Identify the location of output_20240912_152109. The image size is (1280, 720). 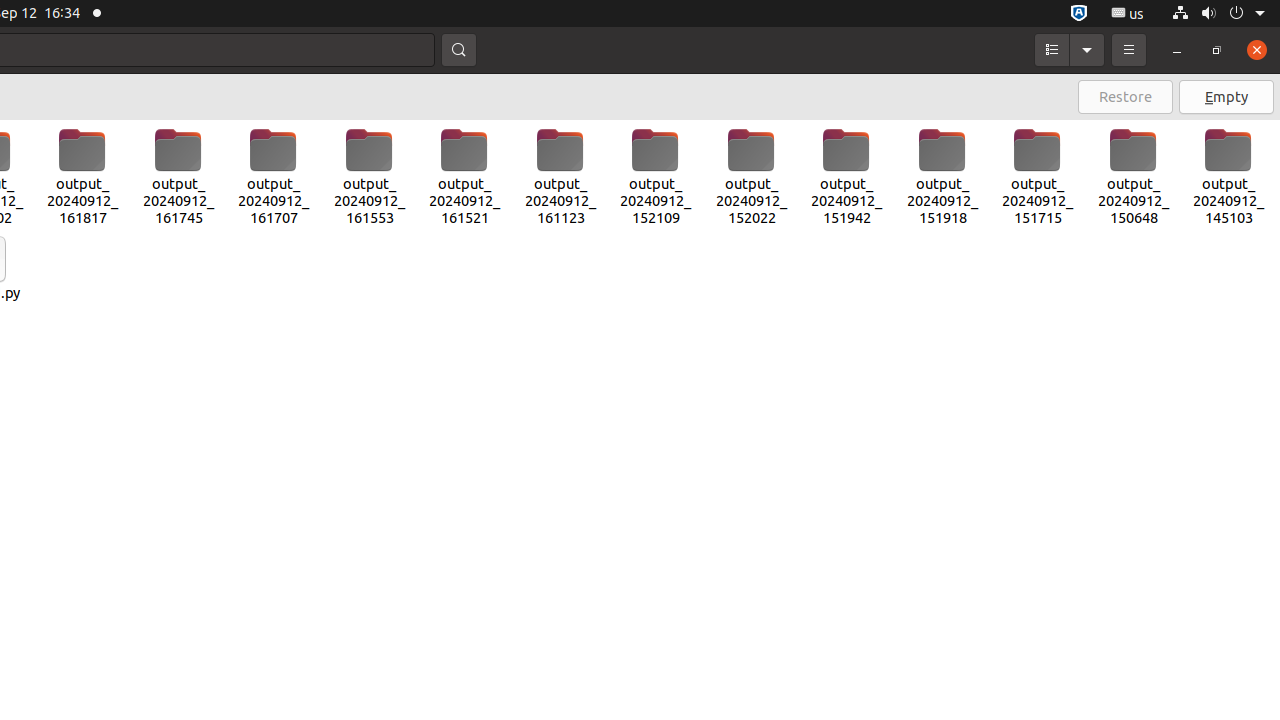
(656, 177).